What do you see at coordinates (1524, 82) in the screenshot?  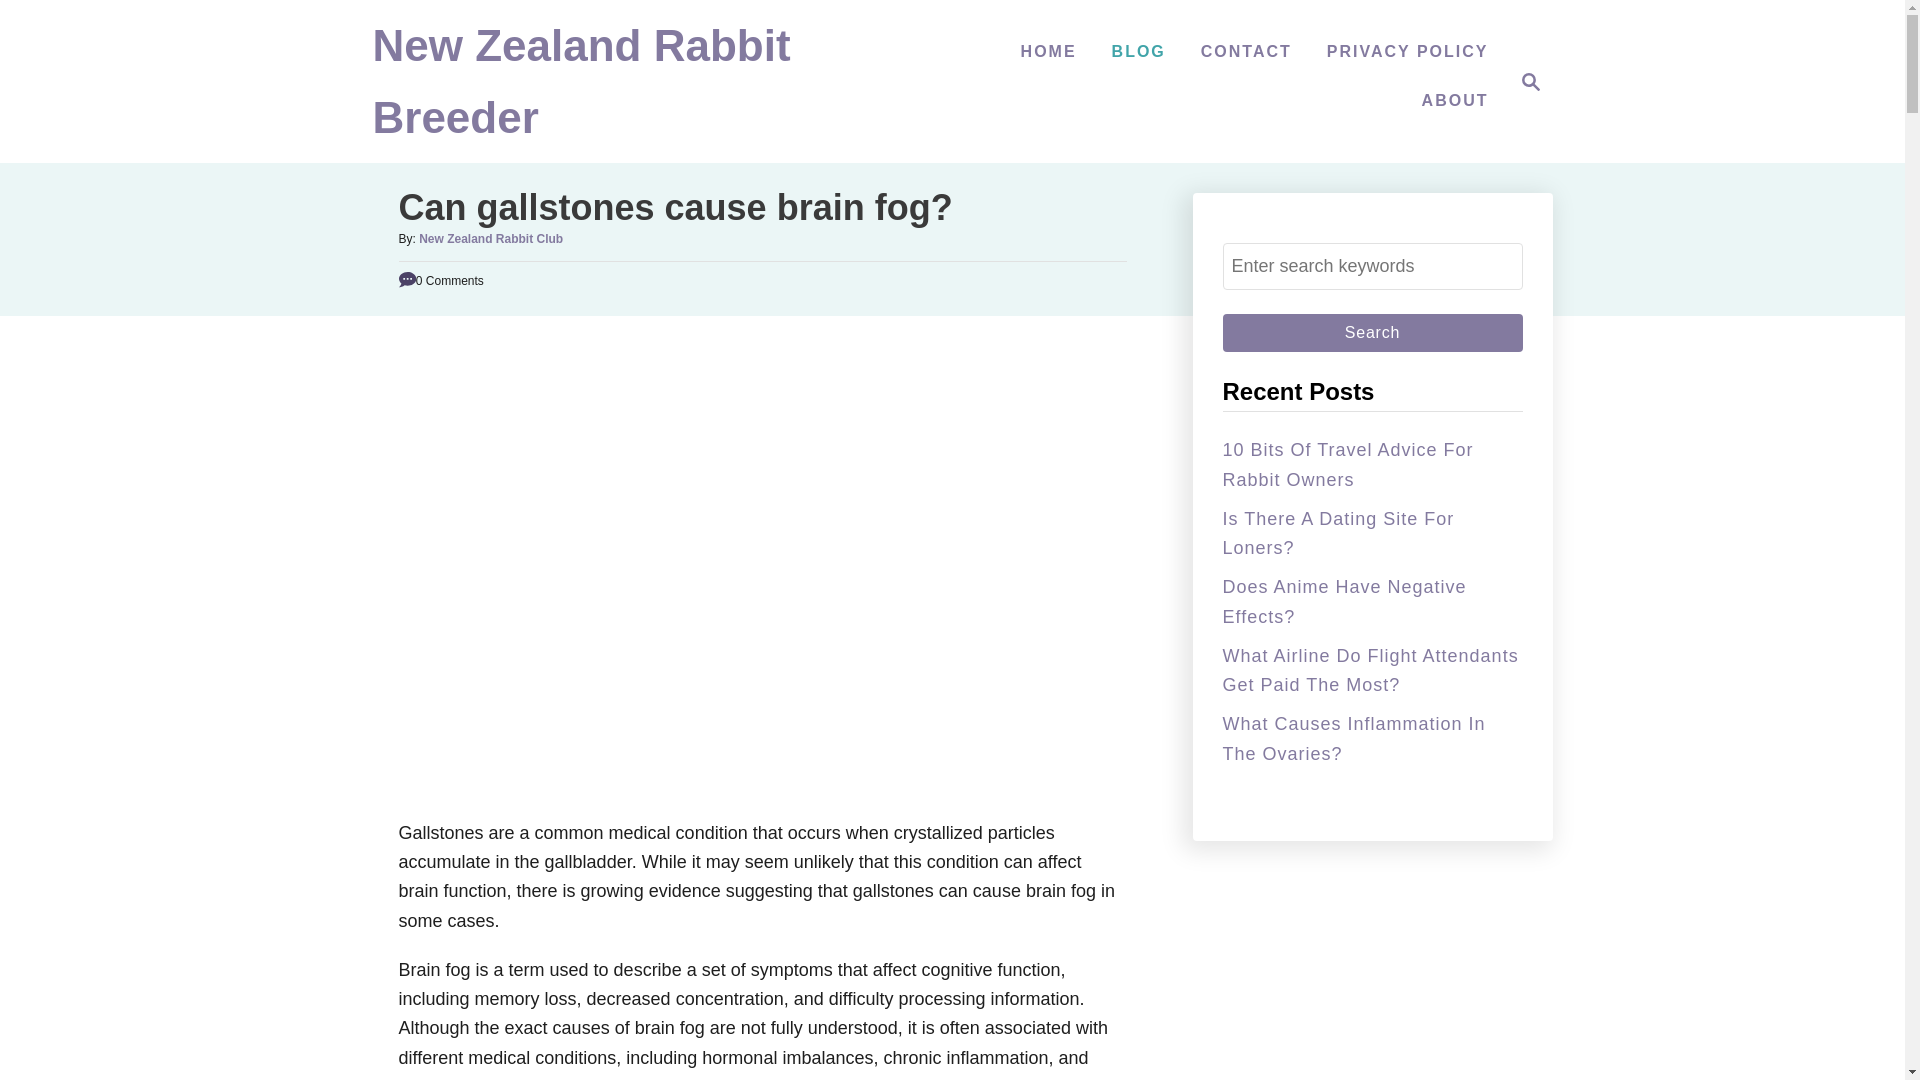 I see `Search` at bounding box center [1524, 82].